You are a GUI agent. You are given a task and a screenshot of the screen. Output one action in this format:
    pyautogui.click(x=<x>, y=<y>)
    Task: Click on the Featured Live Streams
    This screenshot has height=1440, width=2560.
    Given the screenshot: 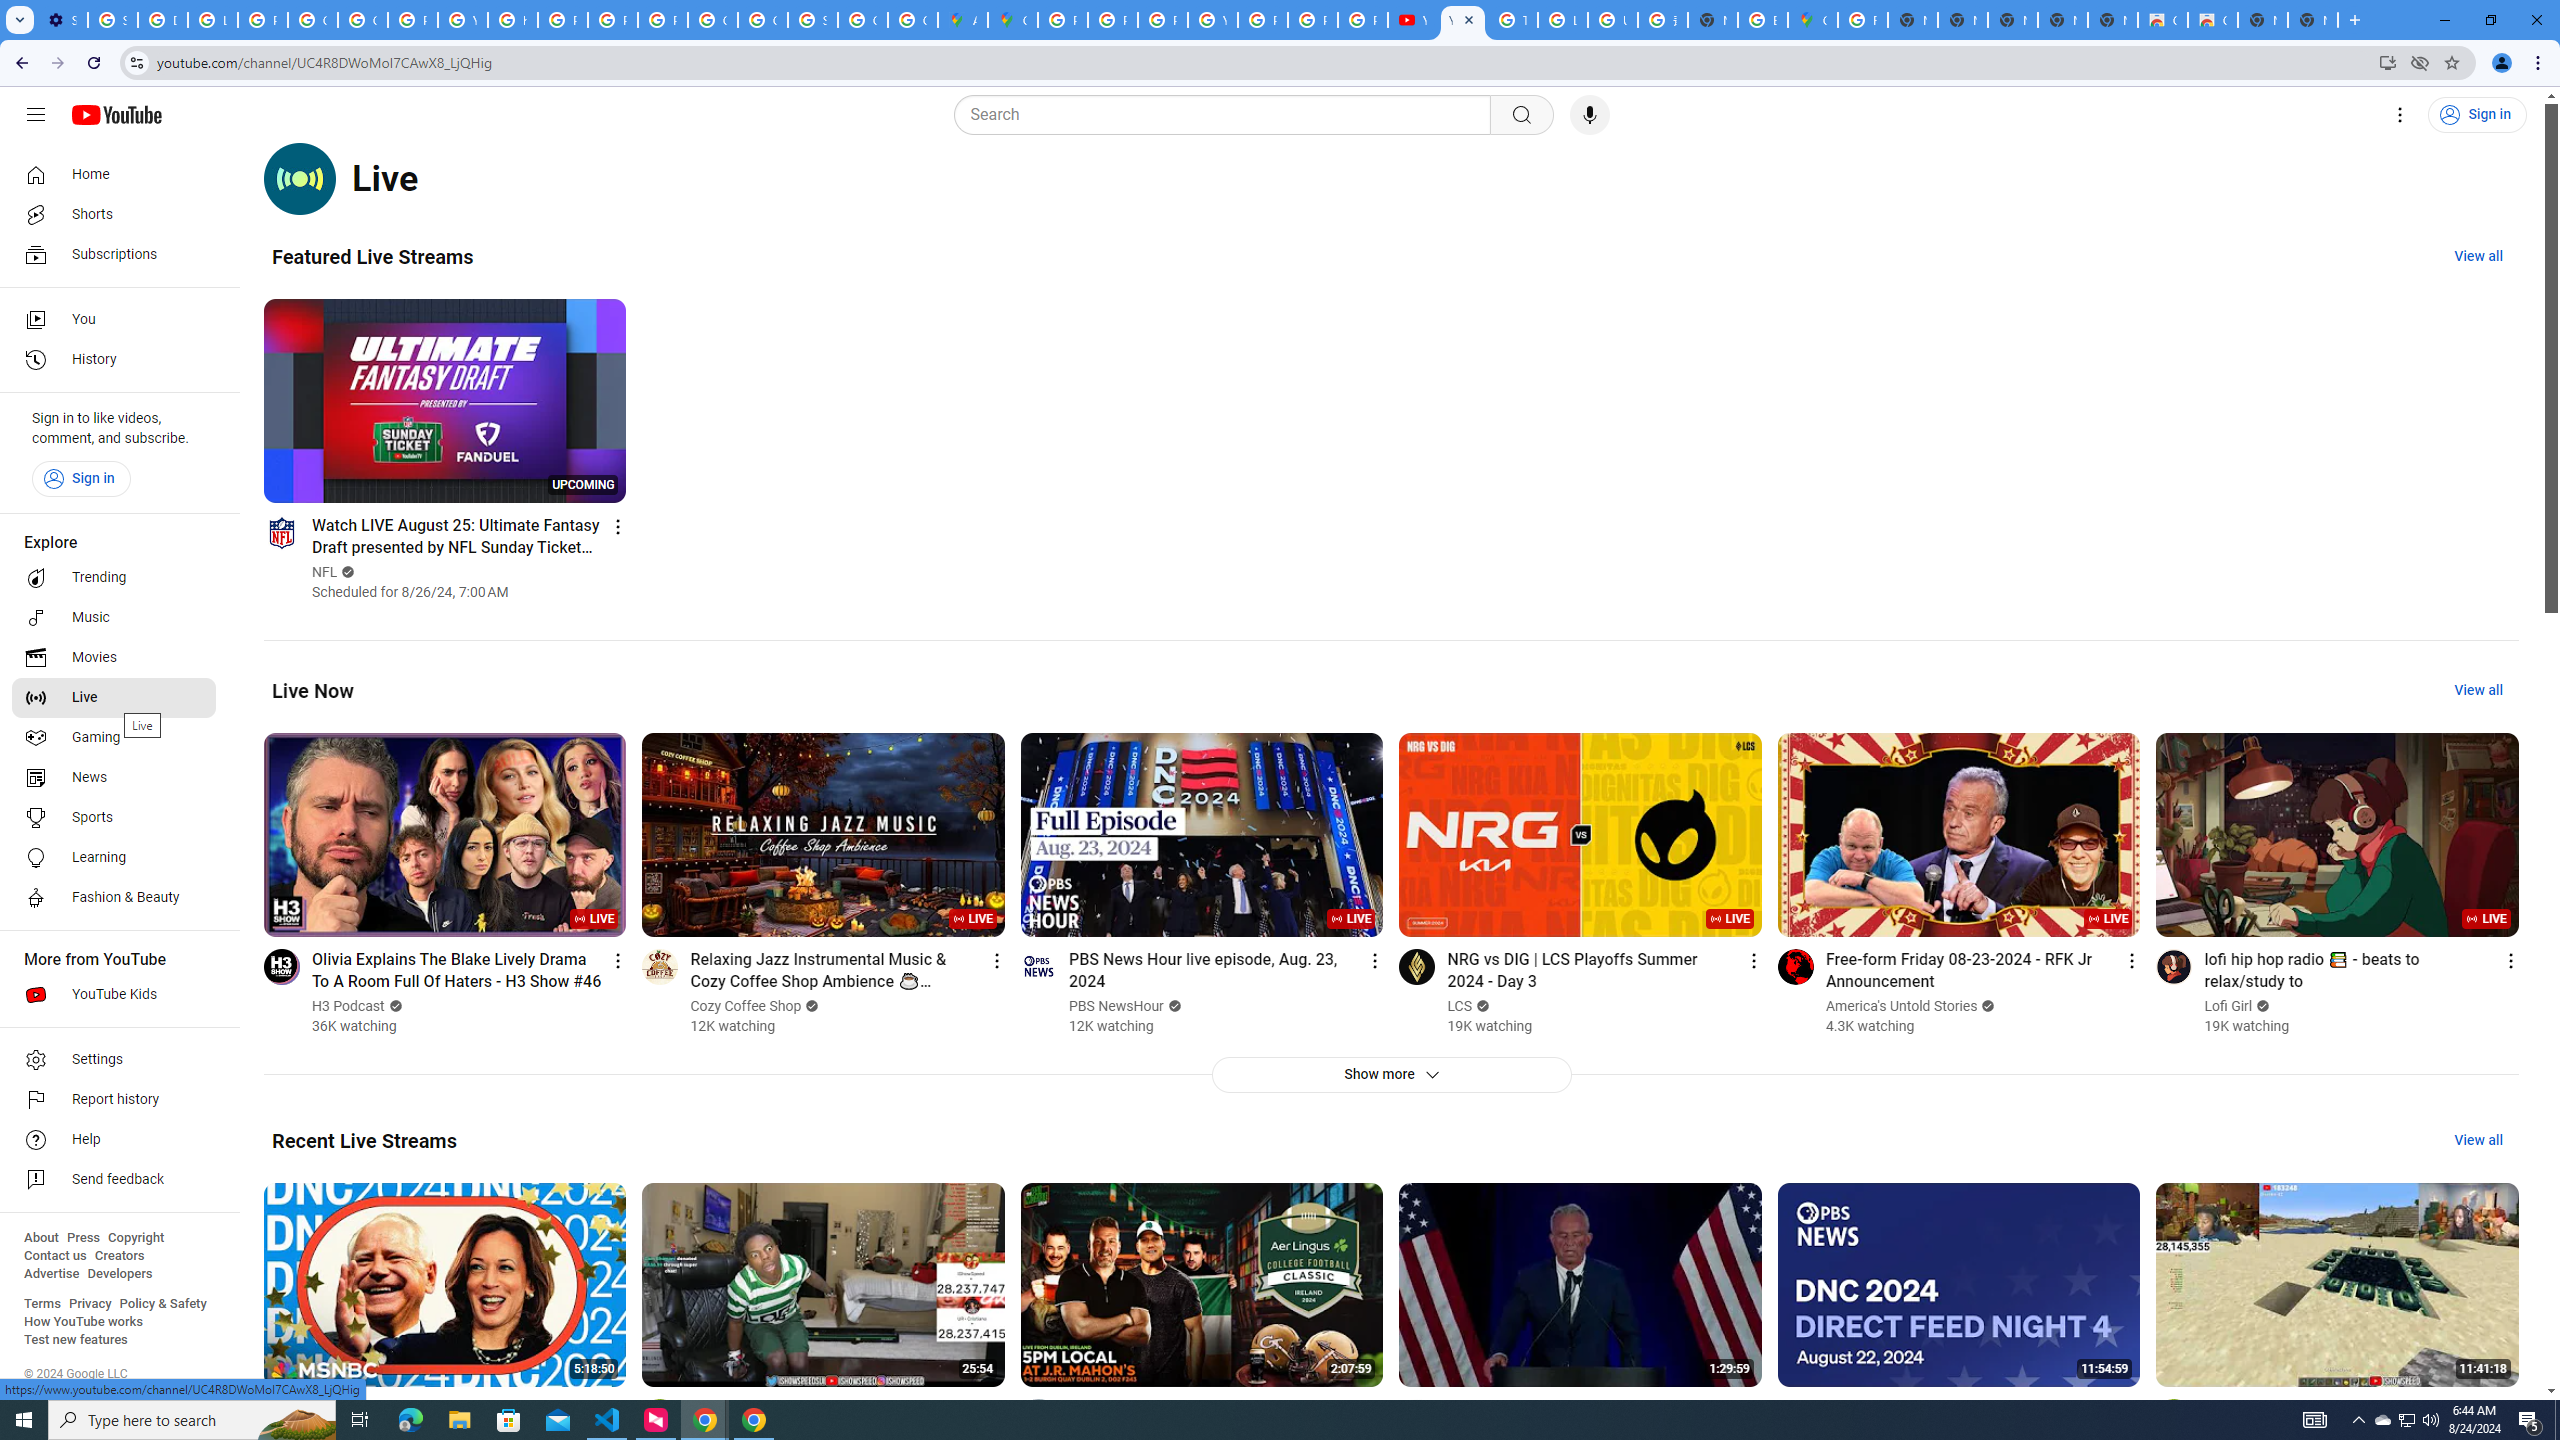 What is the action you would take?
    pyautogui.click(x=372, y=256)
    